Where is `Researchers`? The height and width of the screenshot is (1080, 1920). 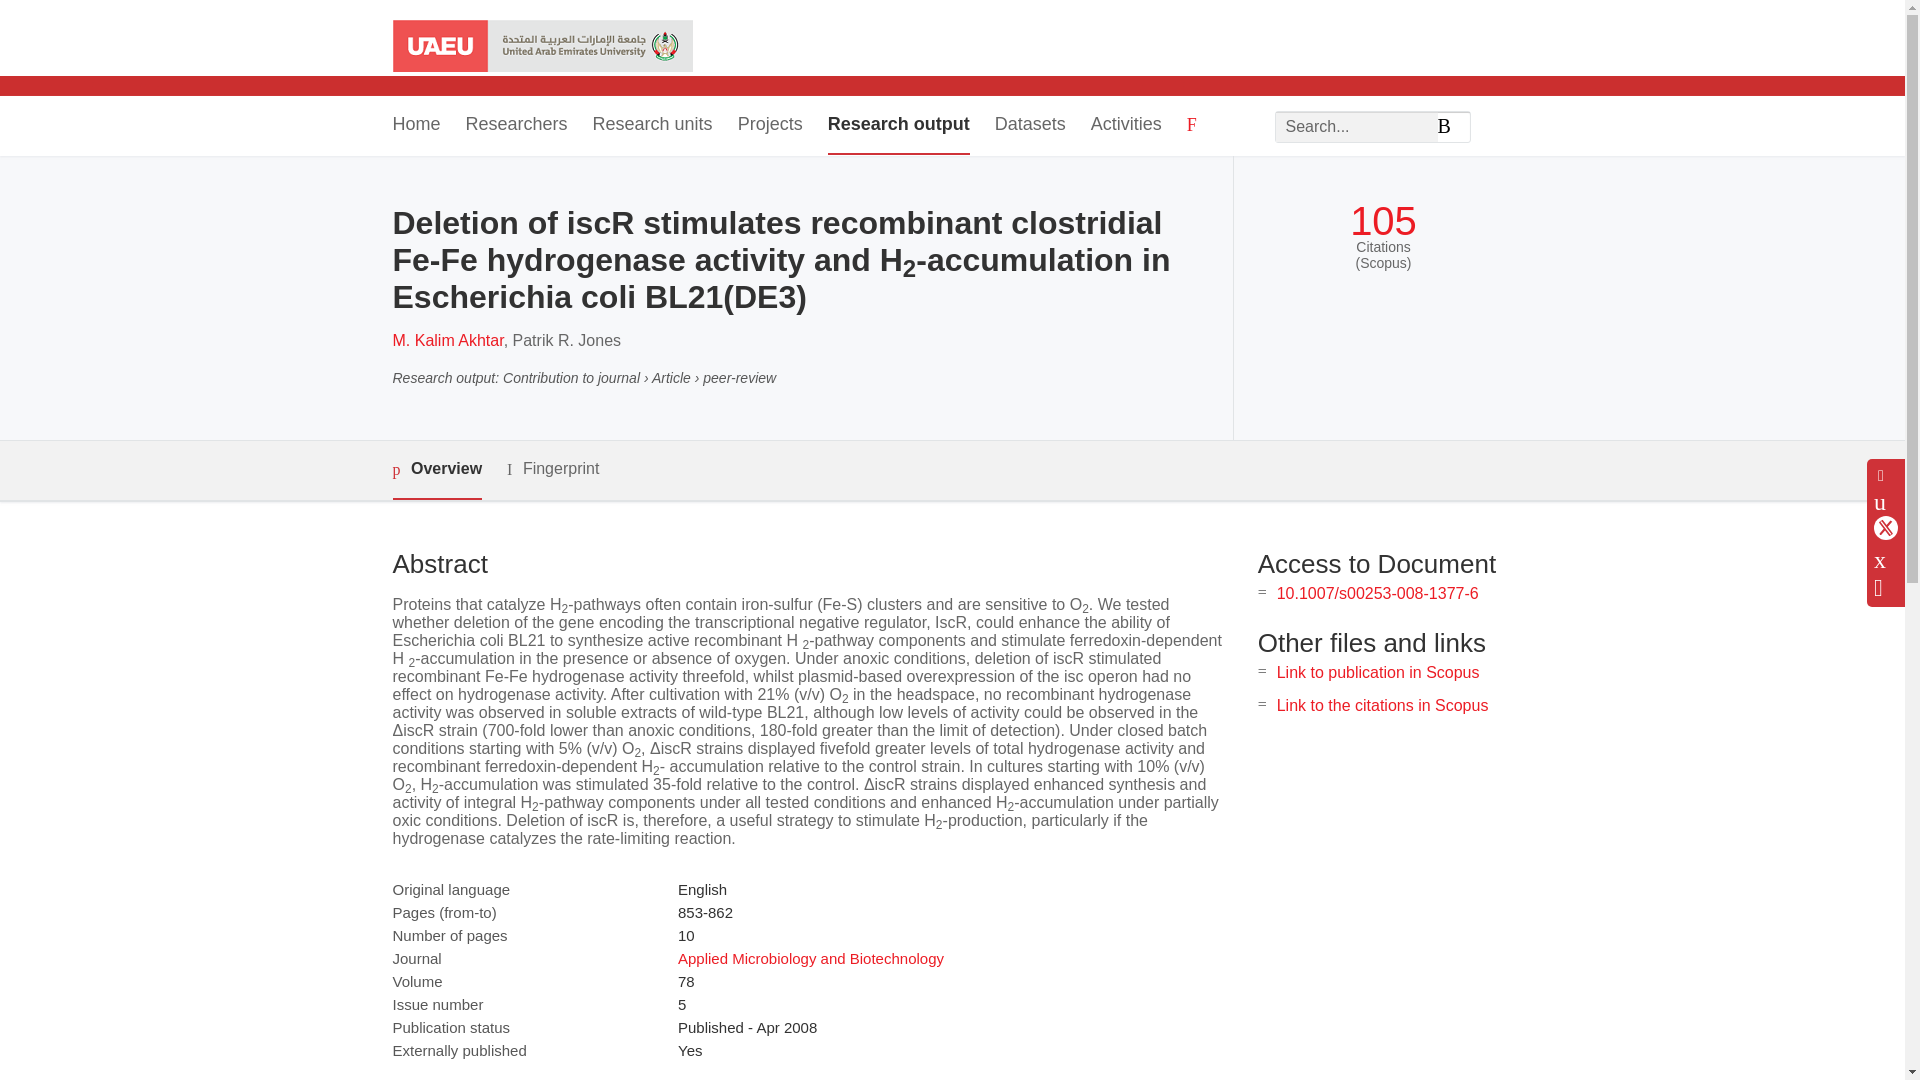
Researchers is located at coordinates (517, 126).